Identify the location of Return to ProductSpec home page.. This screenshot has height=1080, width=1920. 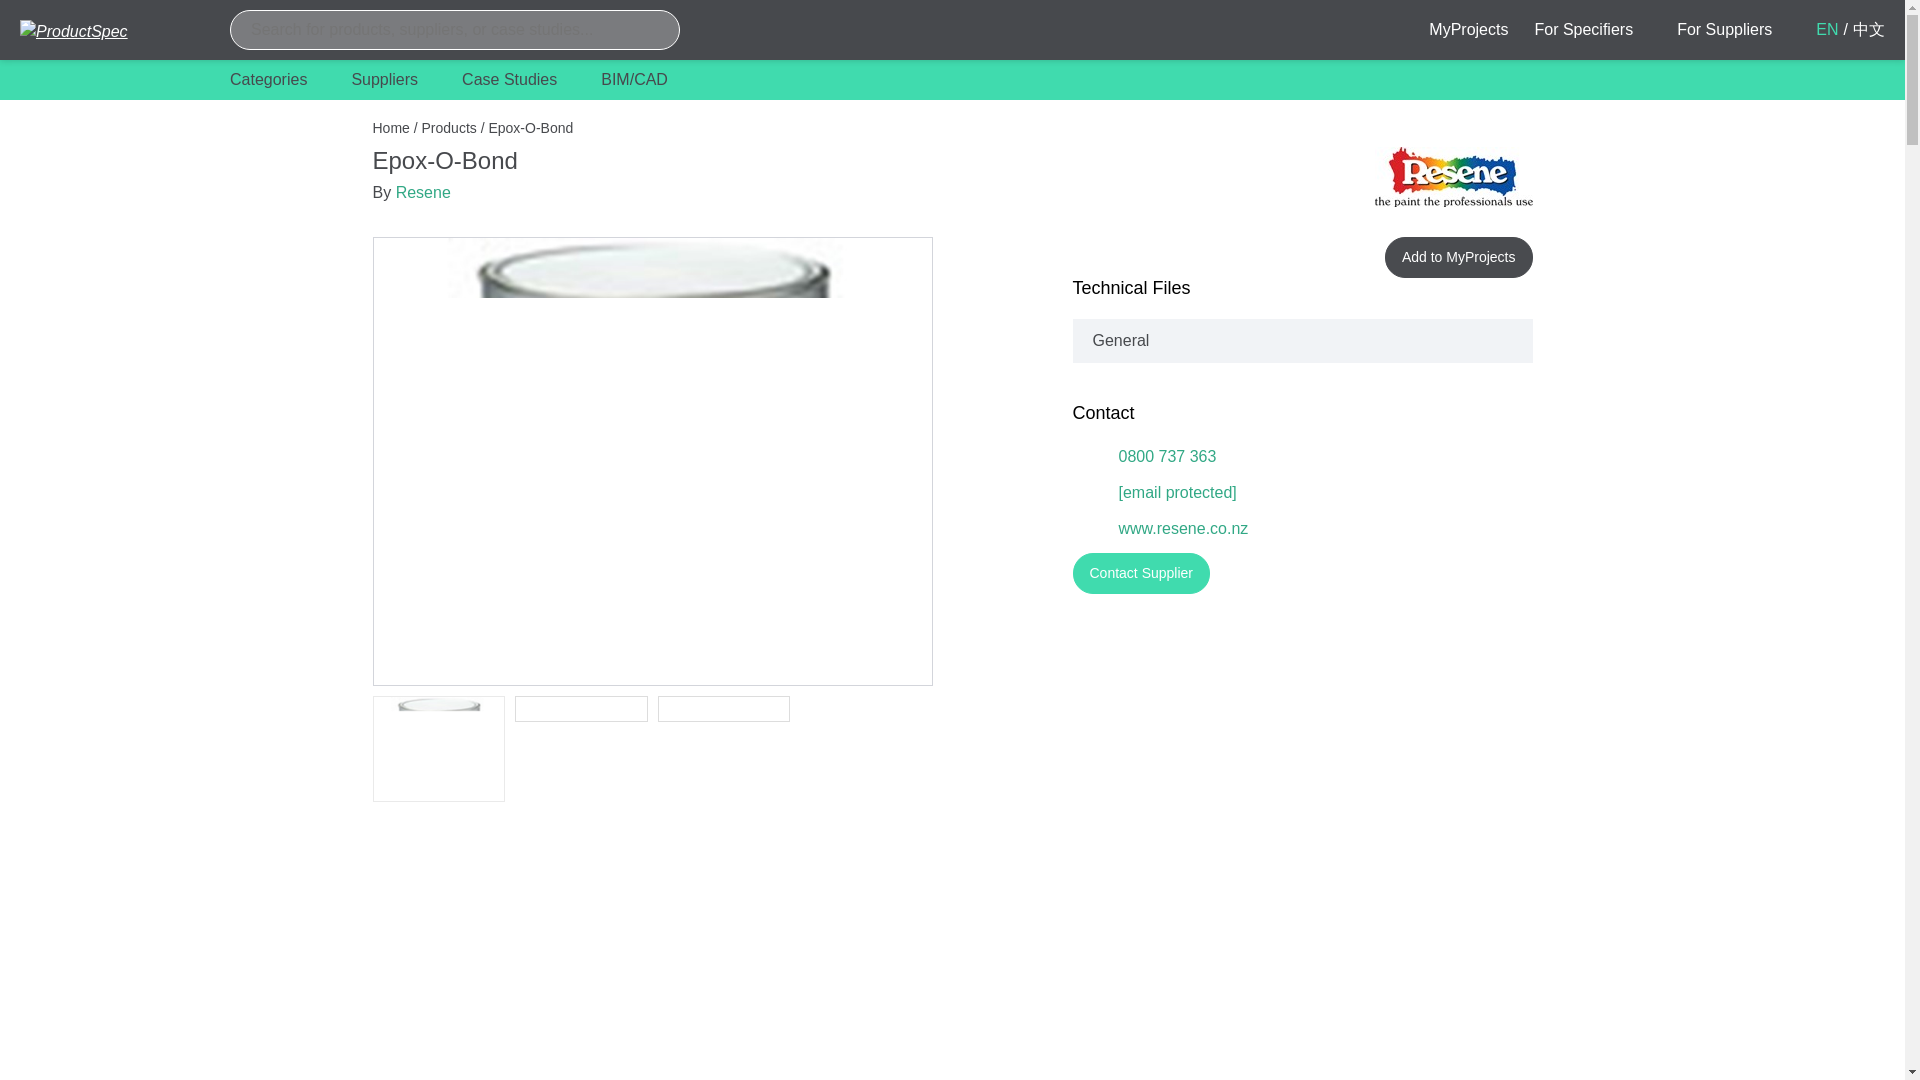
(104, 30).